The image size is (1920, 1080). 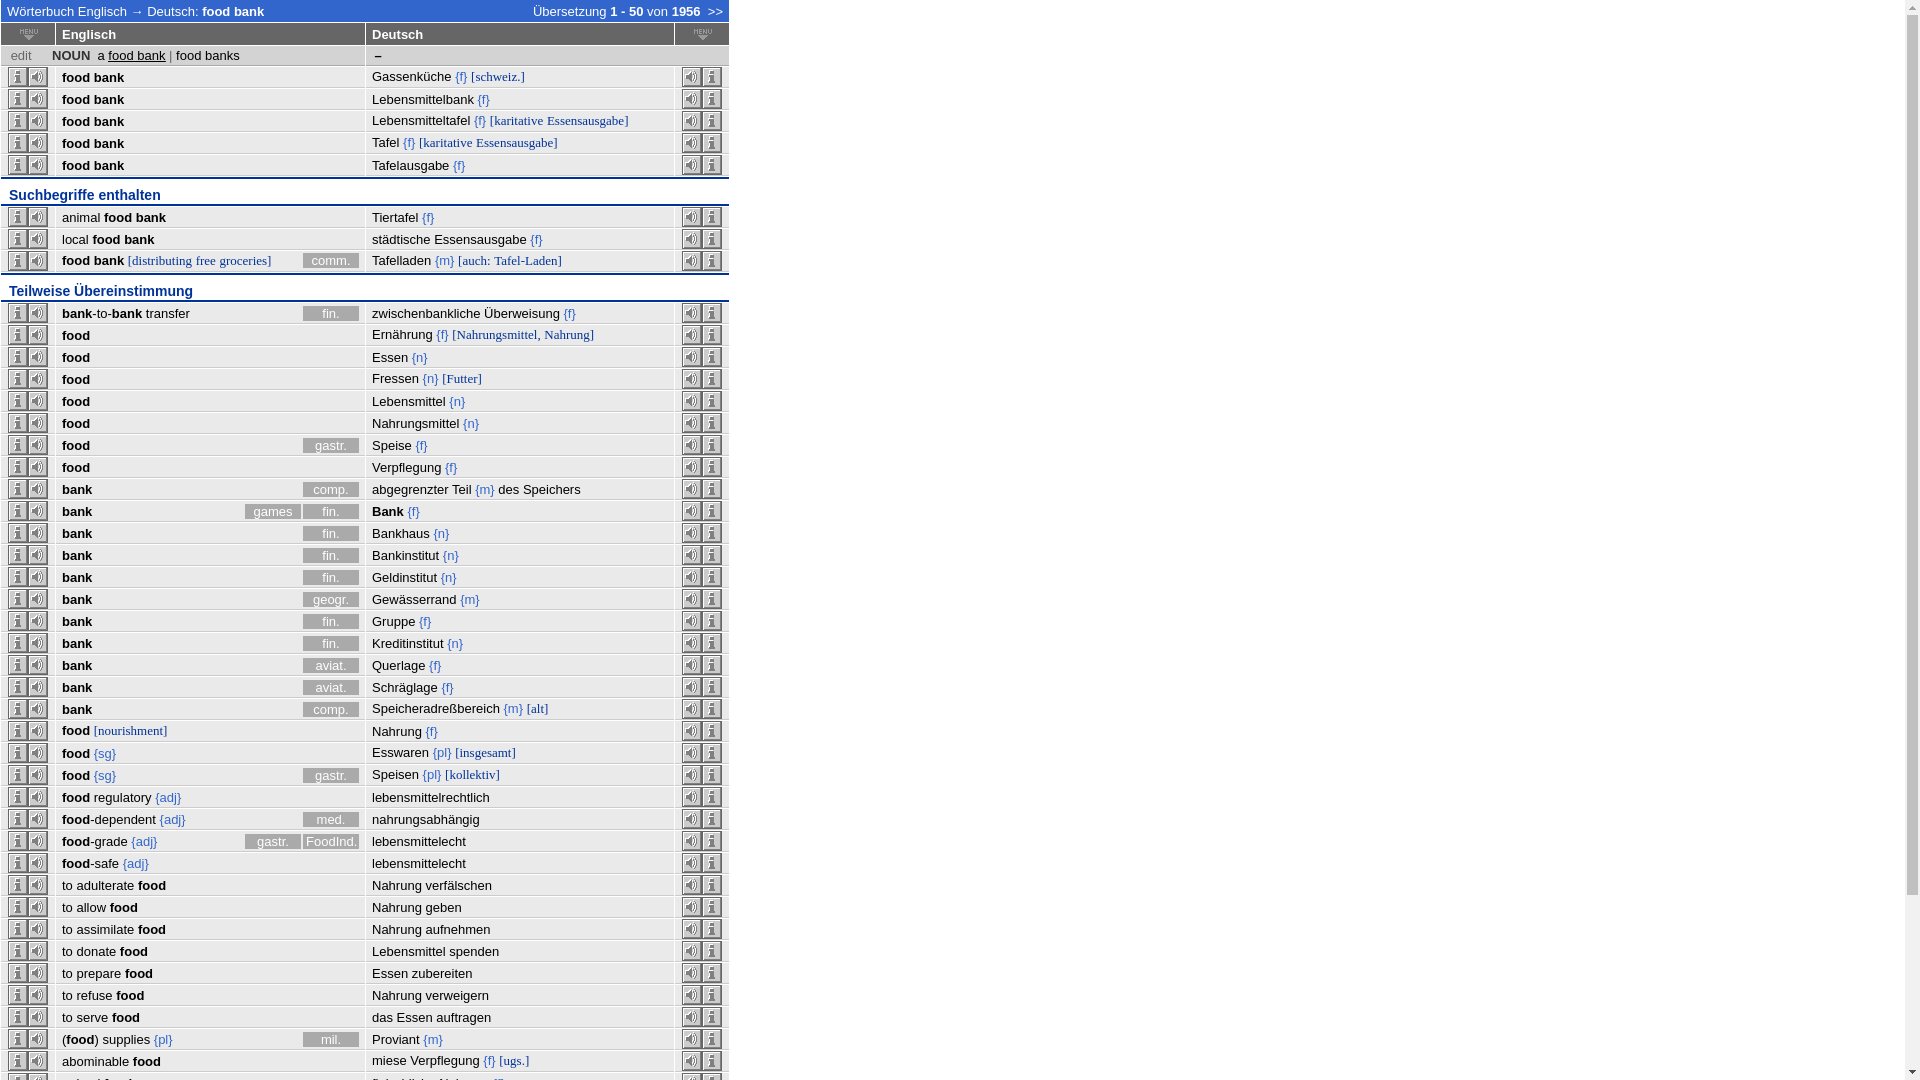 What do you see at coordinates (416, 424) in the screenshot?
I see `Nahrungsmittel` at bounding box center [416, 424].